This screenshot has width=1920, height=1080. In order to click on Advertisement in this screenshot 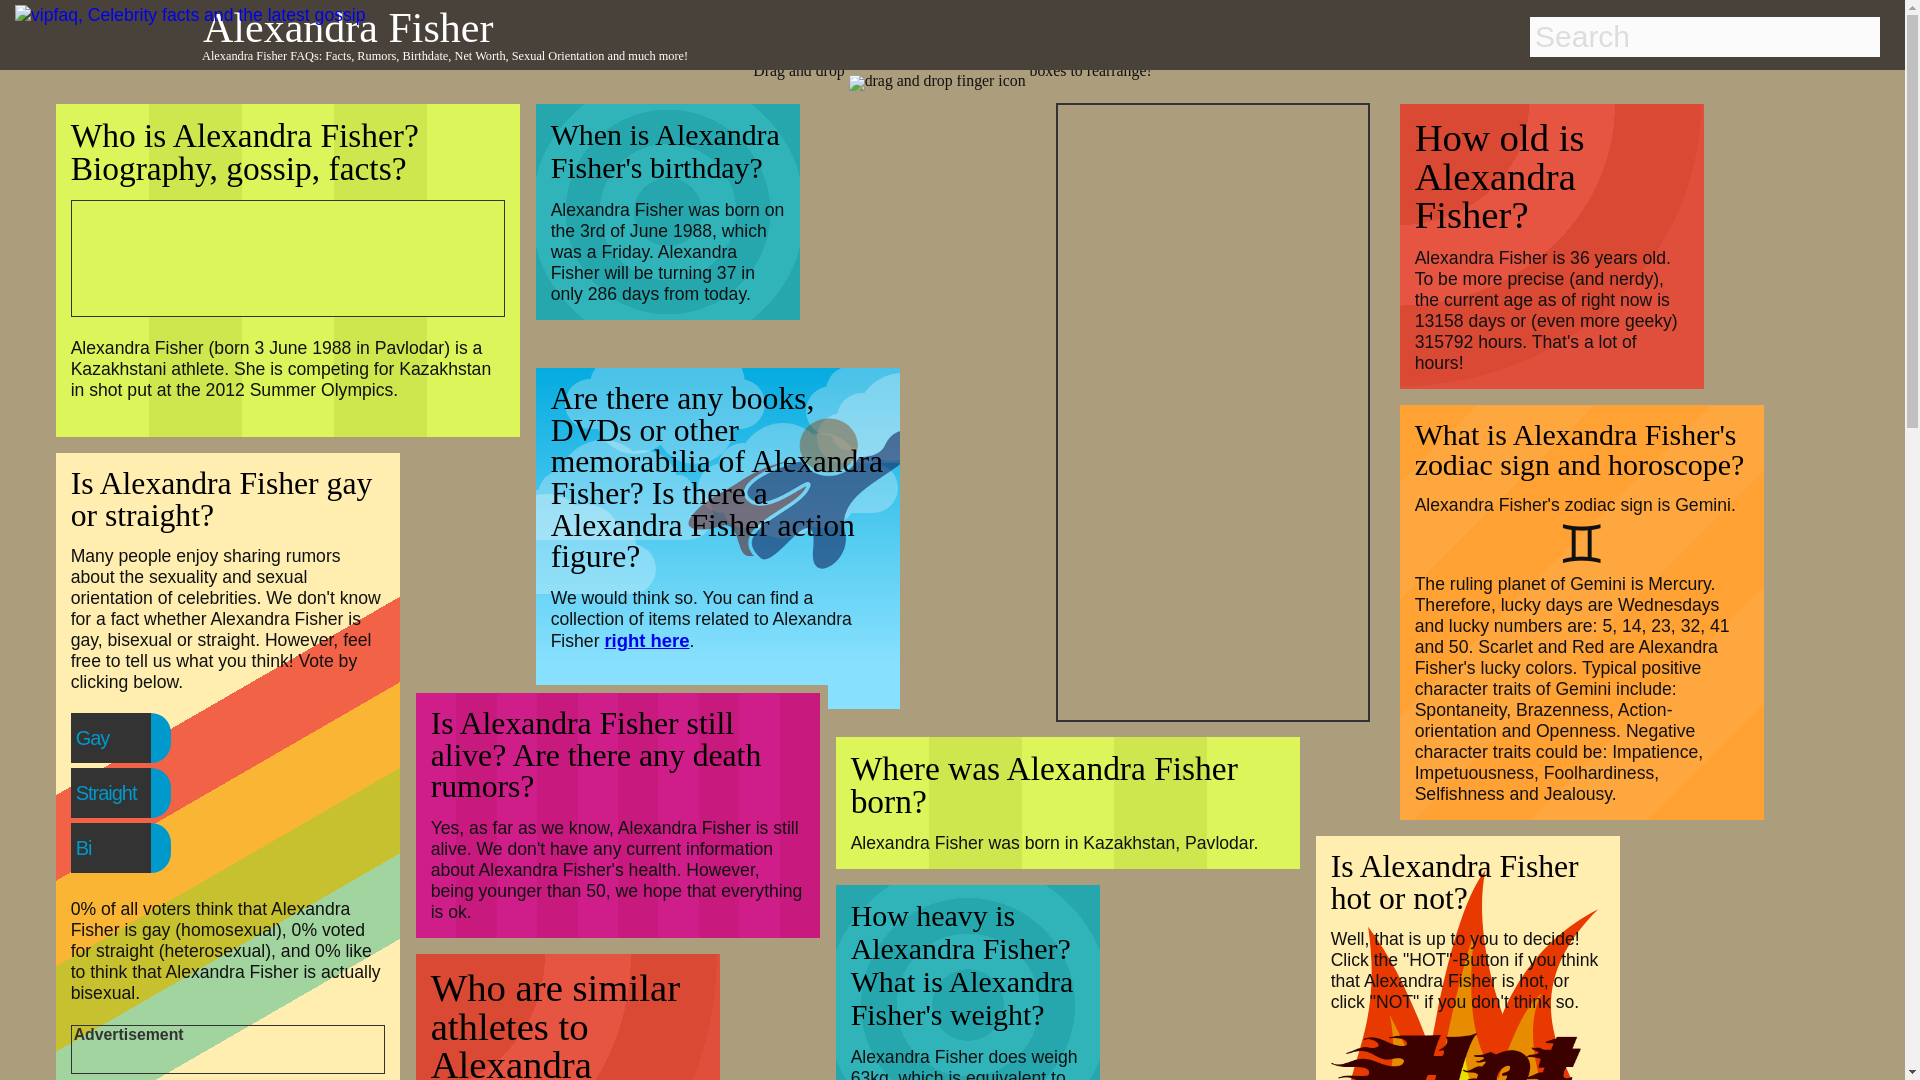, I will do `click(276, 256)`.